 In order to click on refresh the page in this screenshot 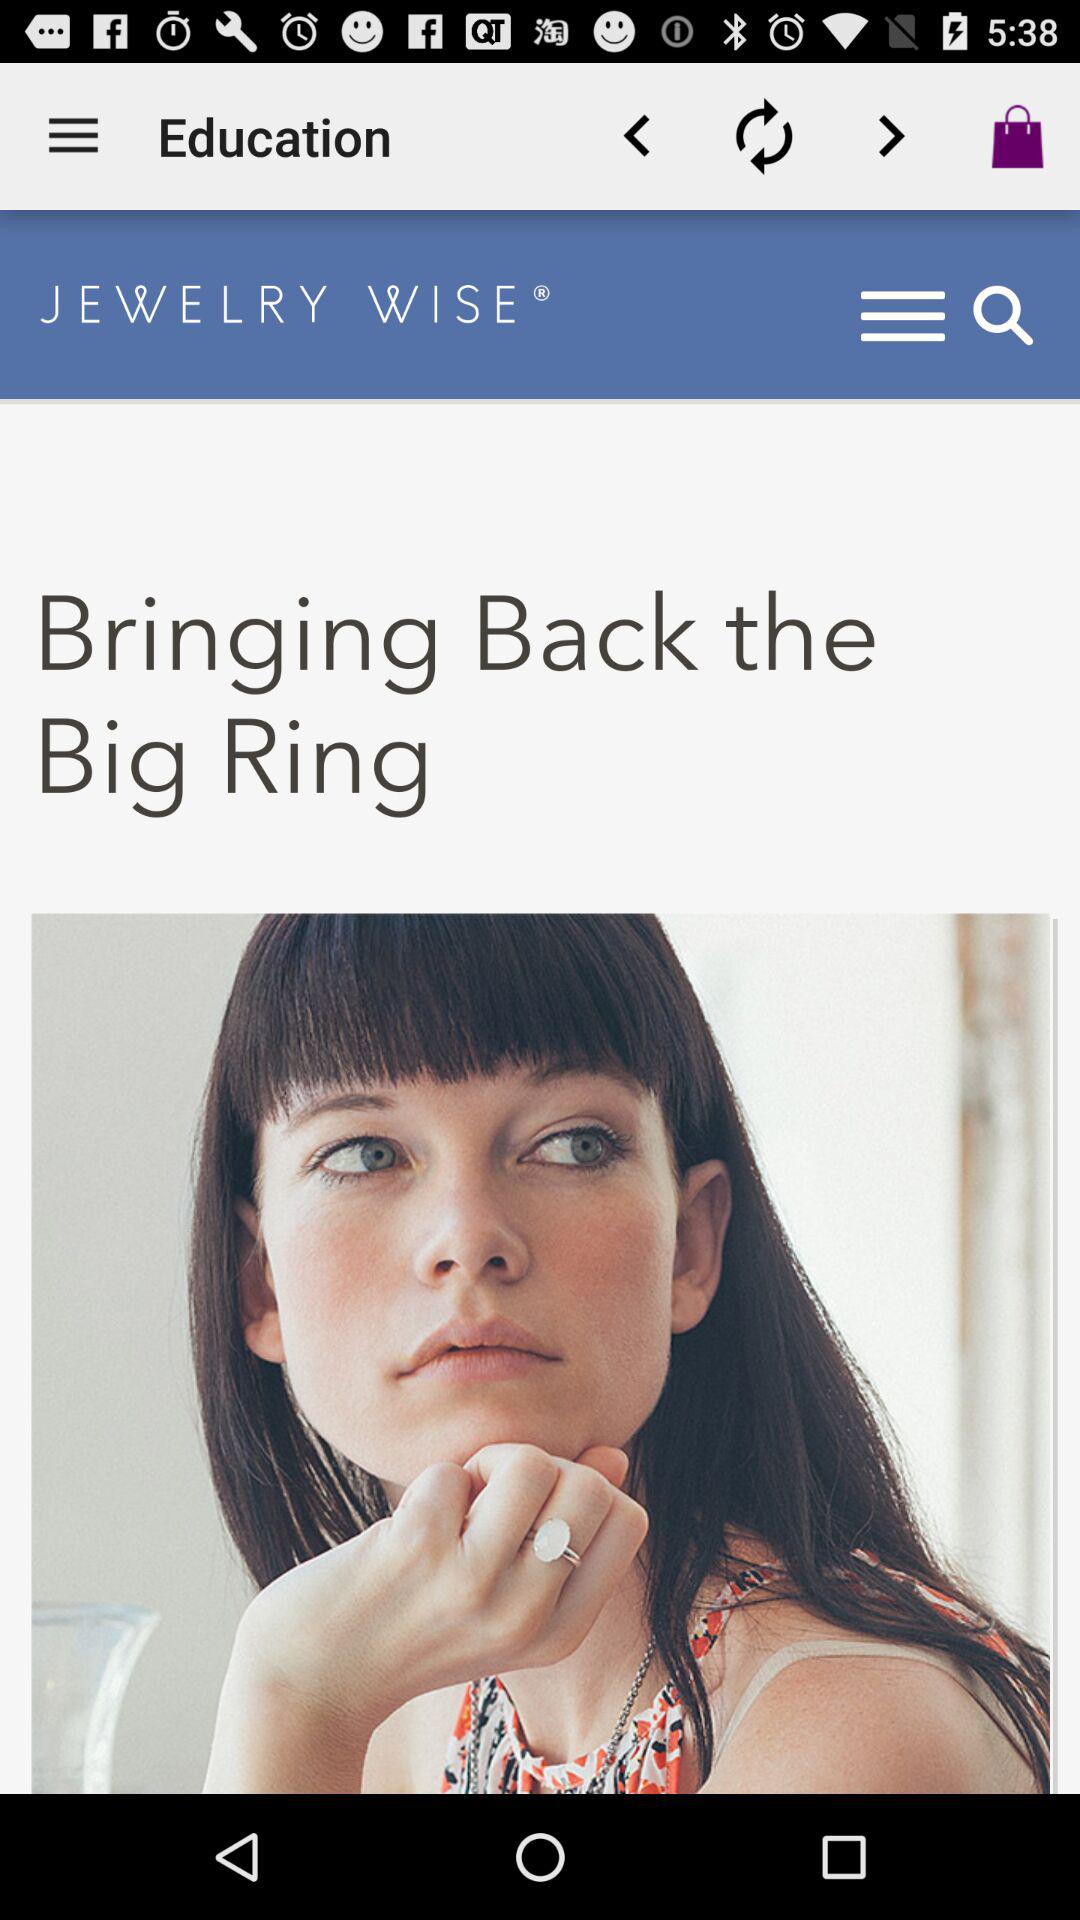, I will do `click(764, 136)`.